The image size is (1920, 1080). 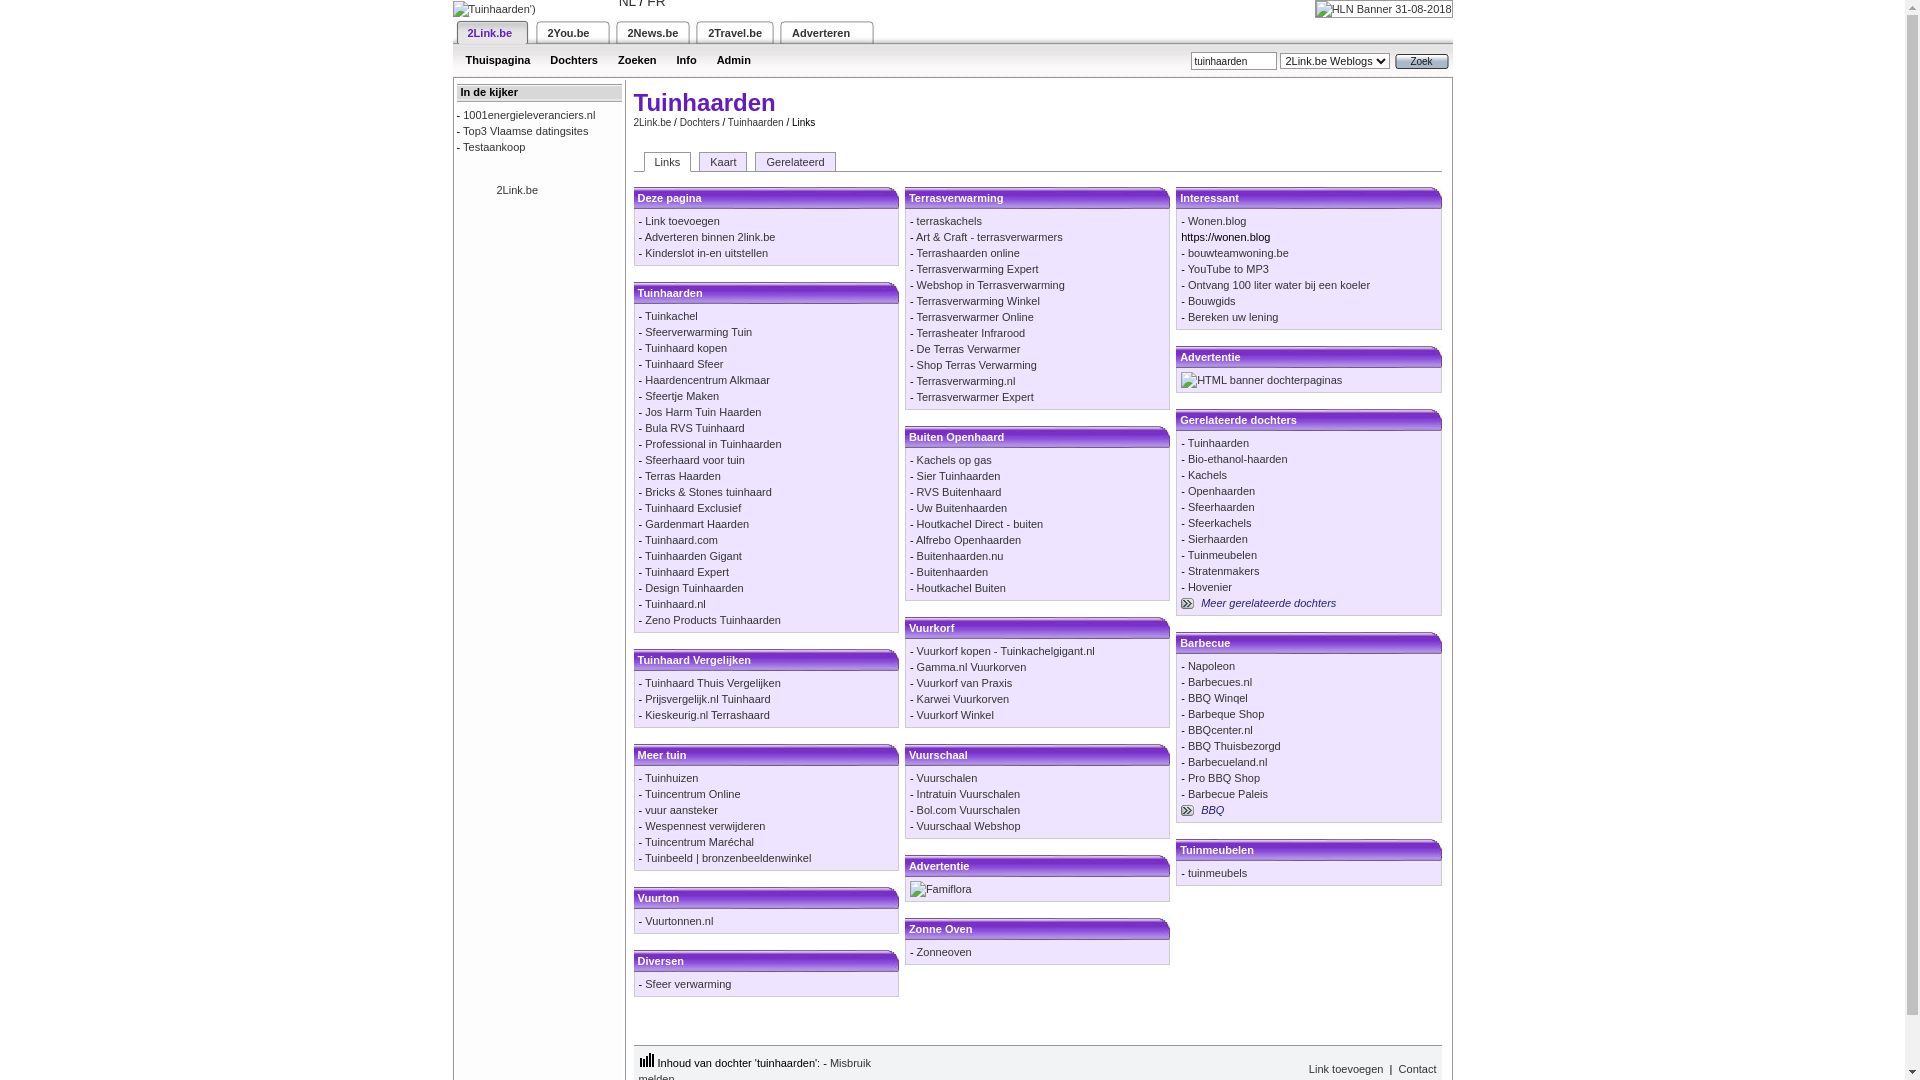 What do you see at coordinates (948, 778) in the screenshot?
I see `Vuurschalen` at bounding box center [948, 778].